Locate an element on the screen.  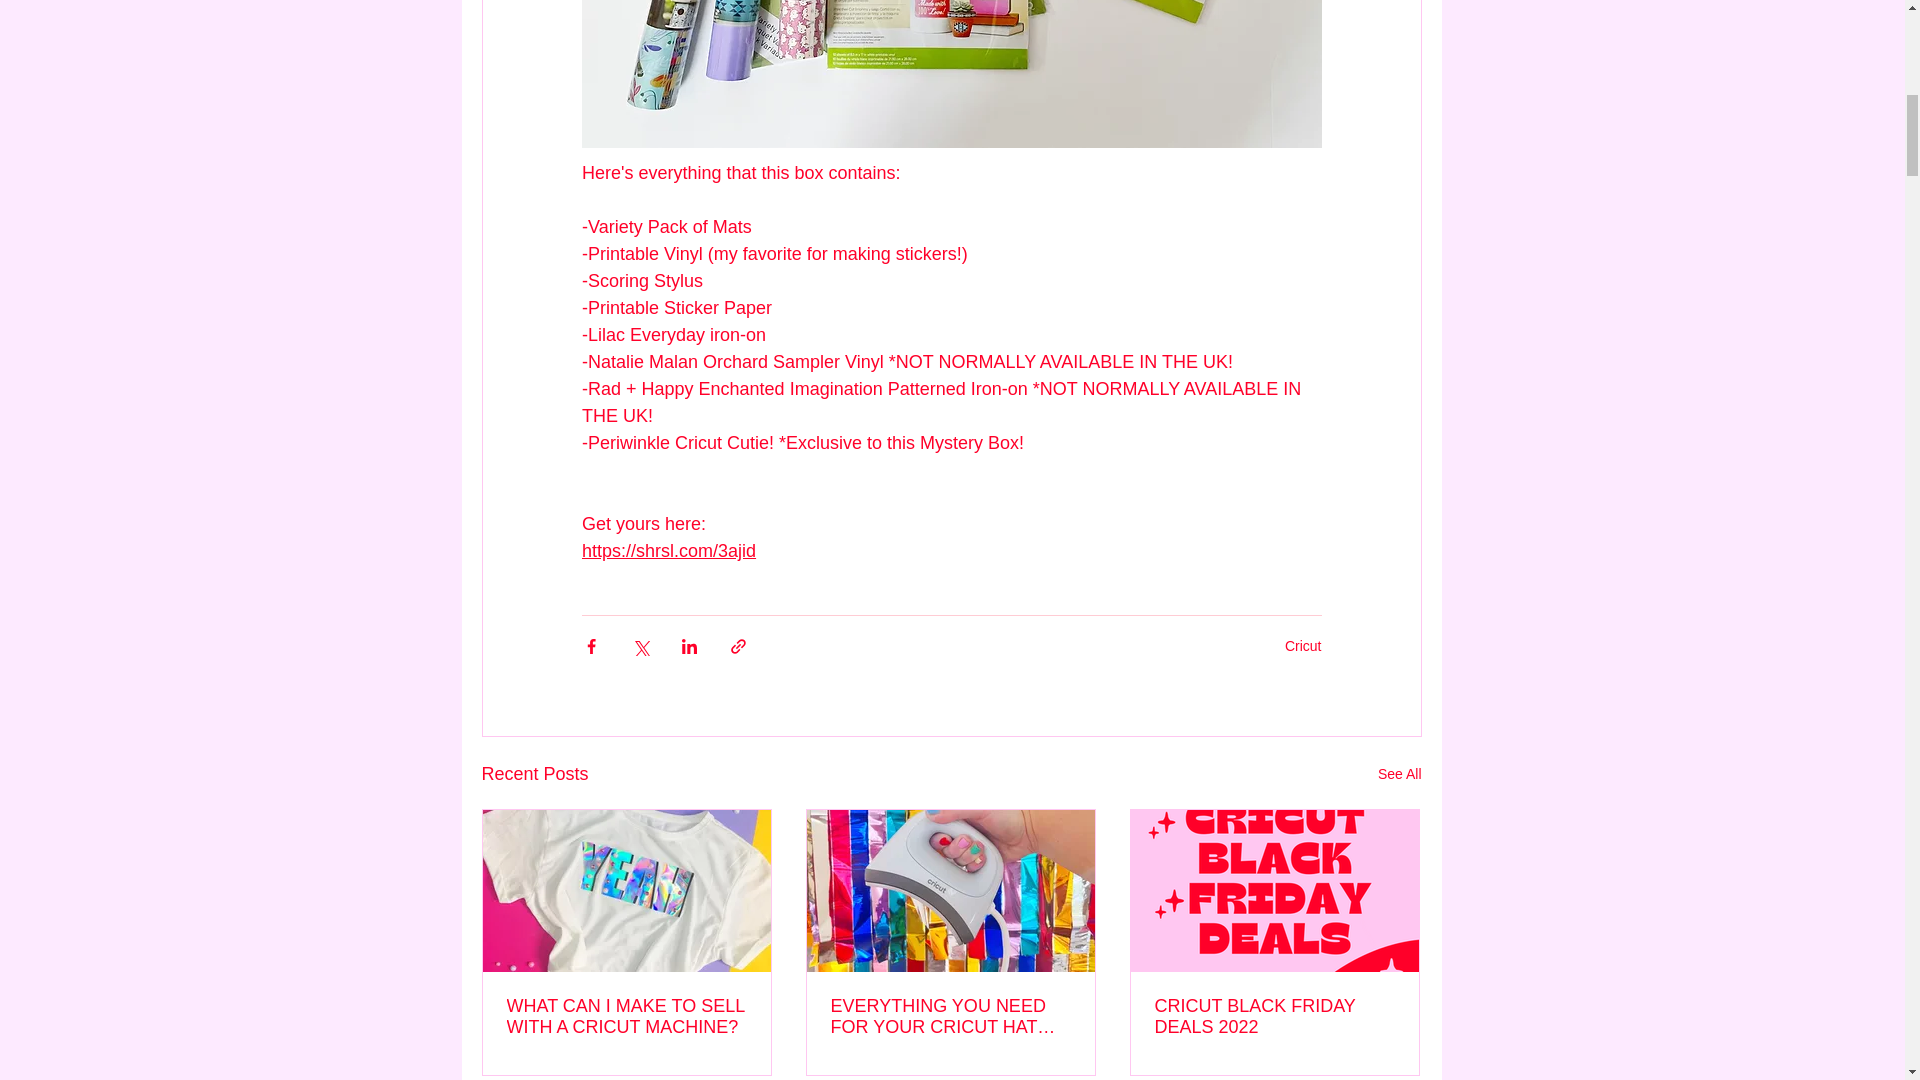
CRICUT BLACK FRIDAY DEALS 2022 is located at coordinates (1273, 1016).